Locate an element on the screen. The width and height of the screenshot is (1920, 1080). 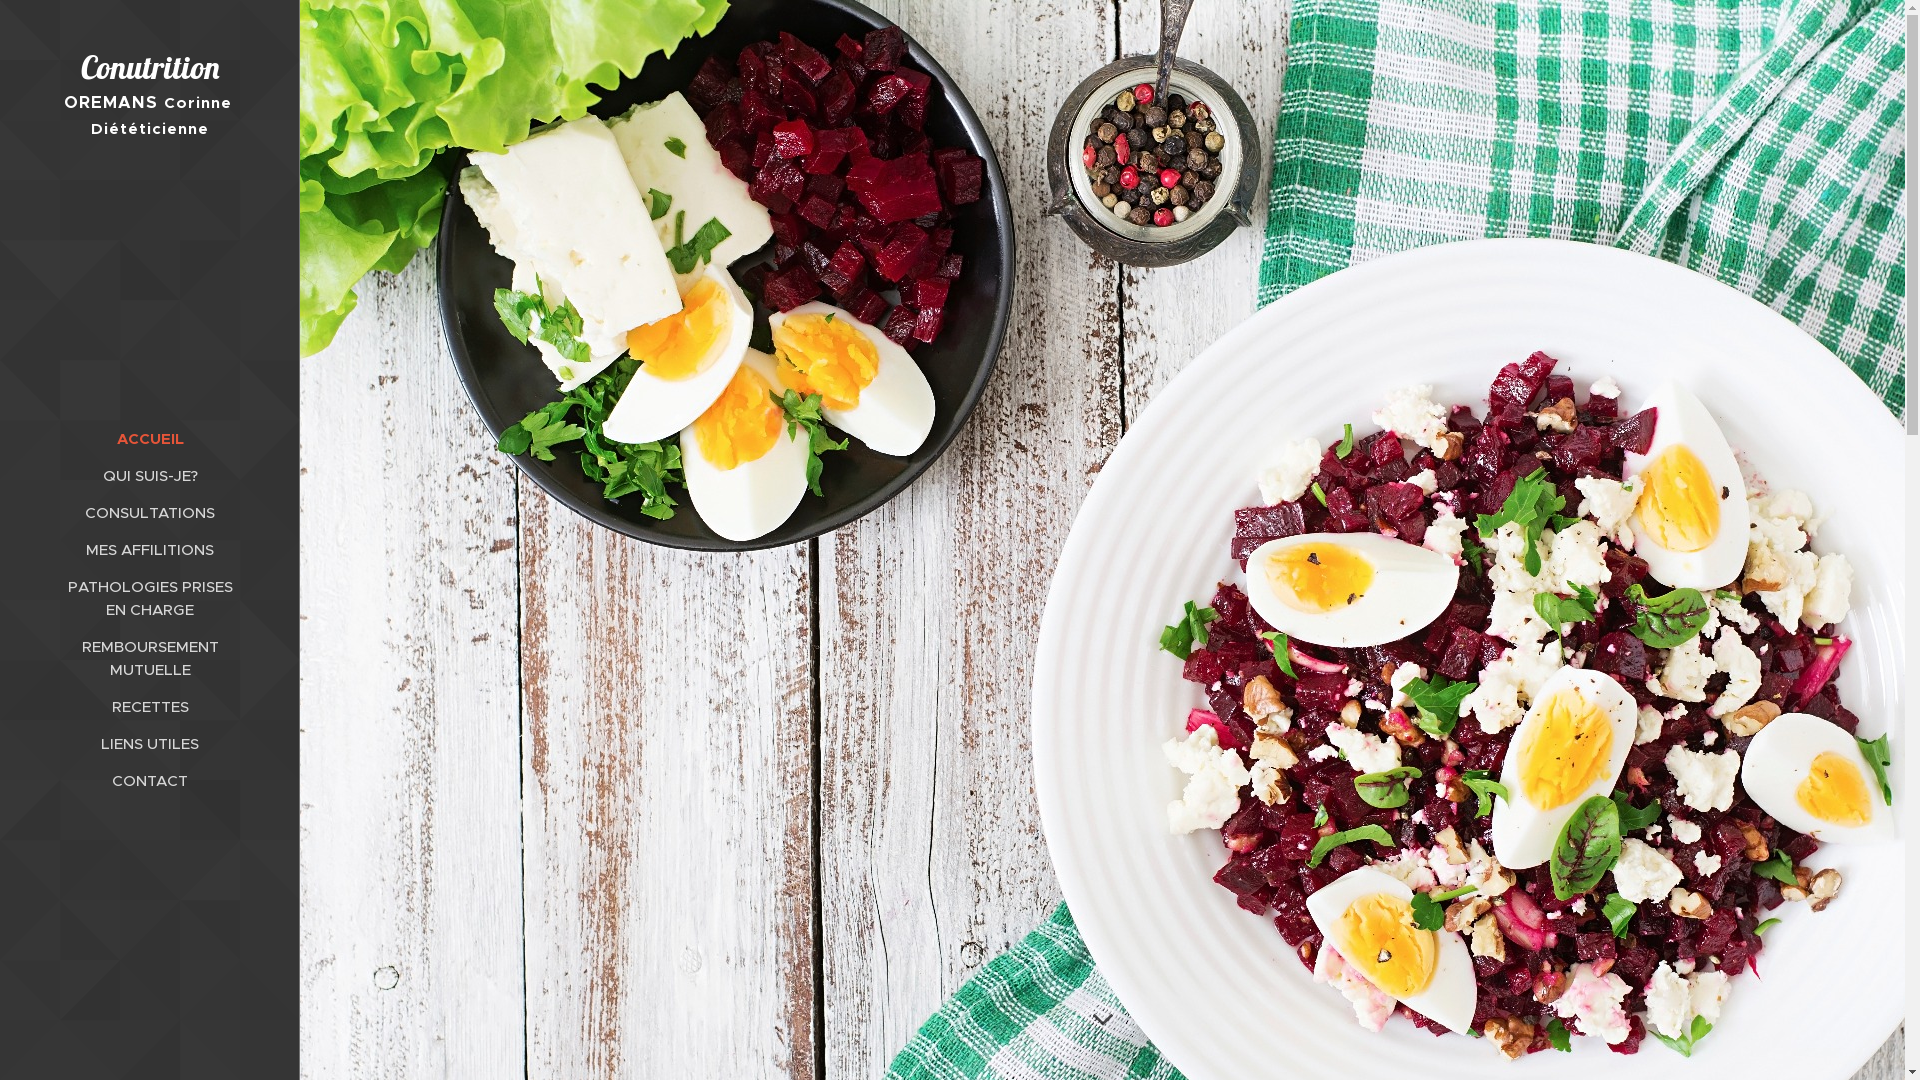
CONSULTATIONS is located at coordinates (150, 512).